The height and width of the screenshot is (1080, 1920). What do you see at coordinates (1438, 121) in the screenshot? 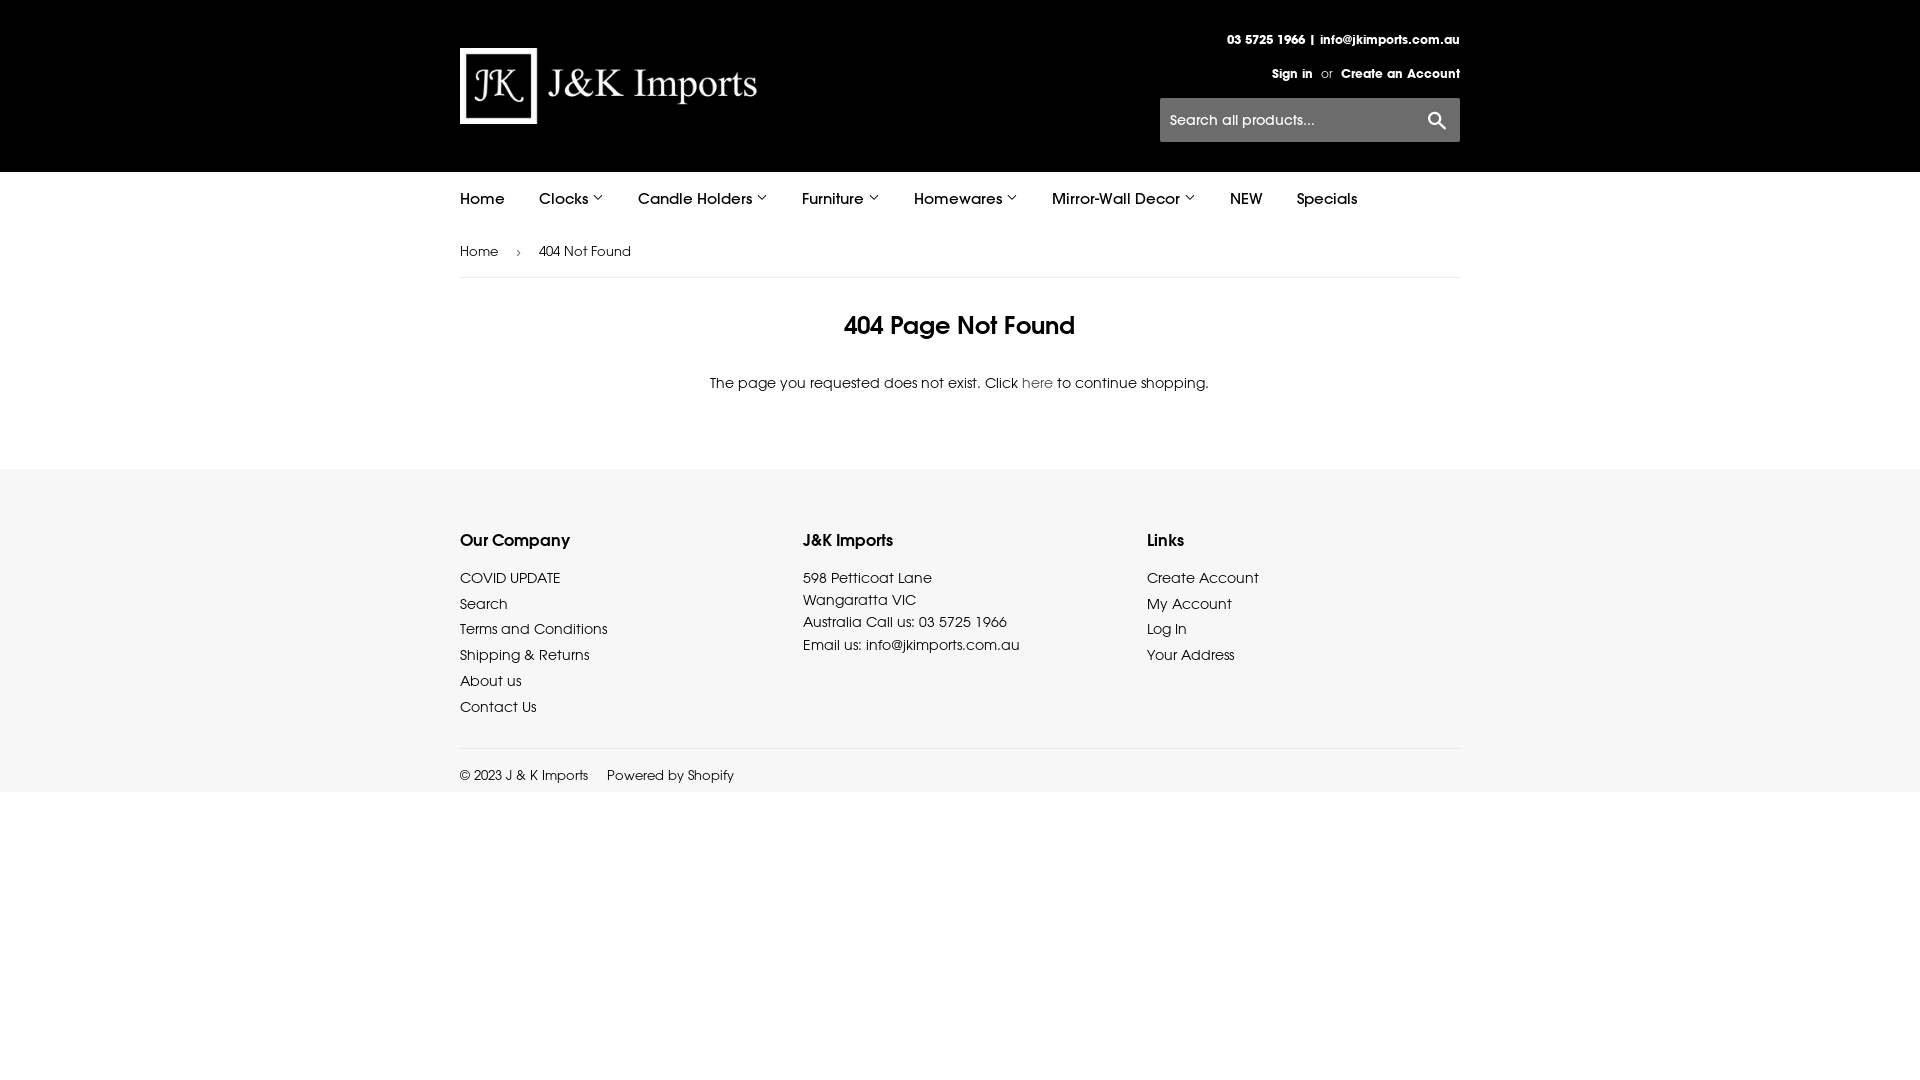
I see `Search` at bounding box center [1438, 121].